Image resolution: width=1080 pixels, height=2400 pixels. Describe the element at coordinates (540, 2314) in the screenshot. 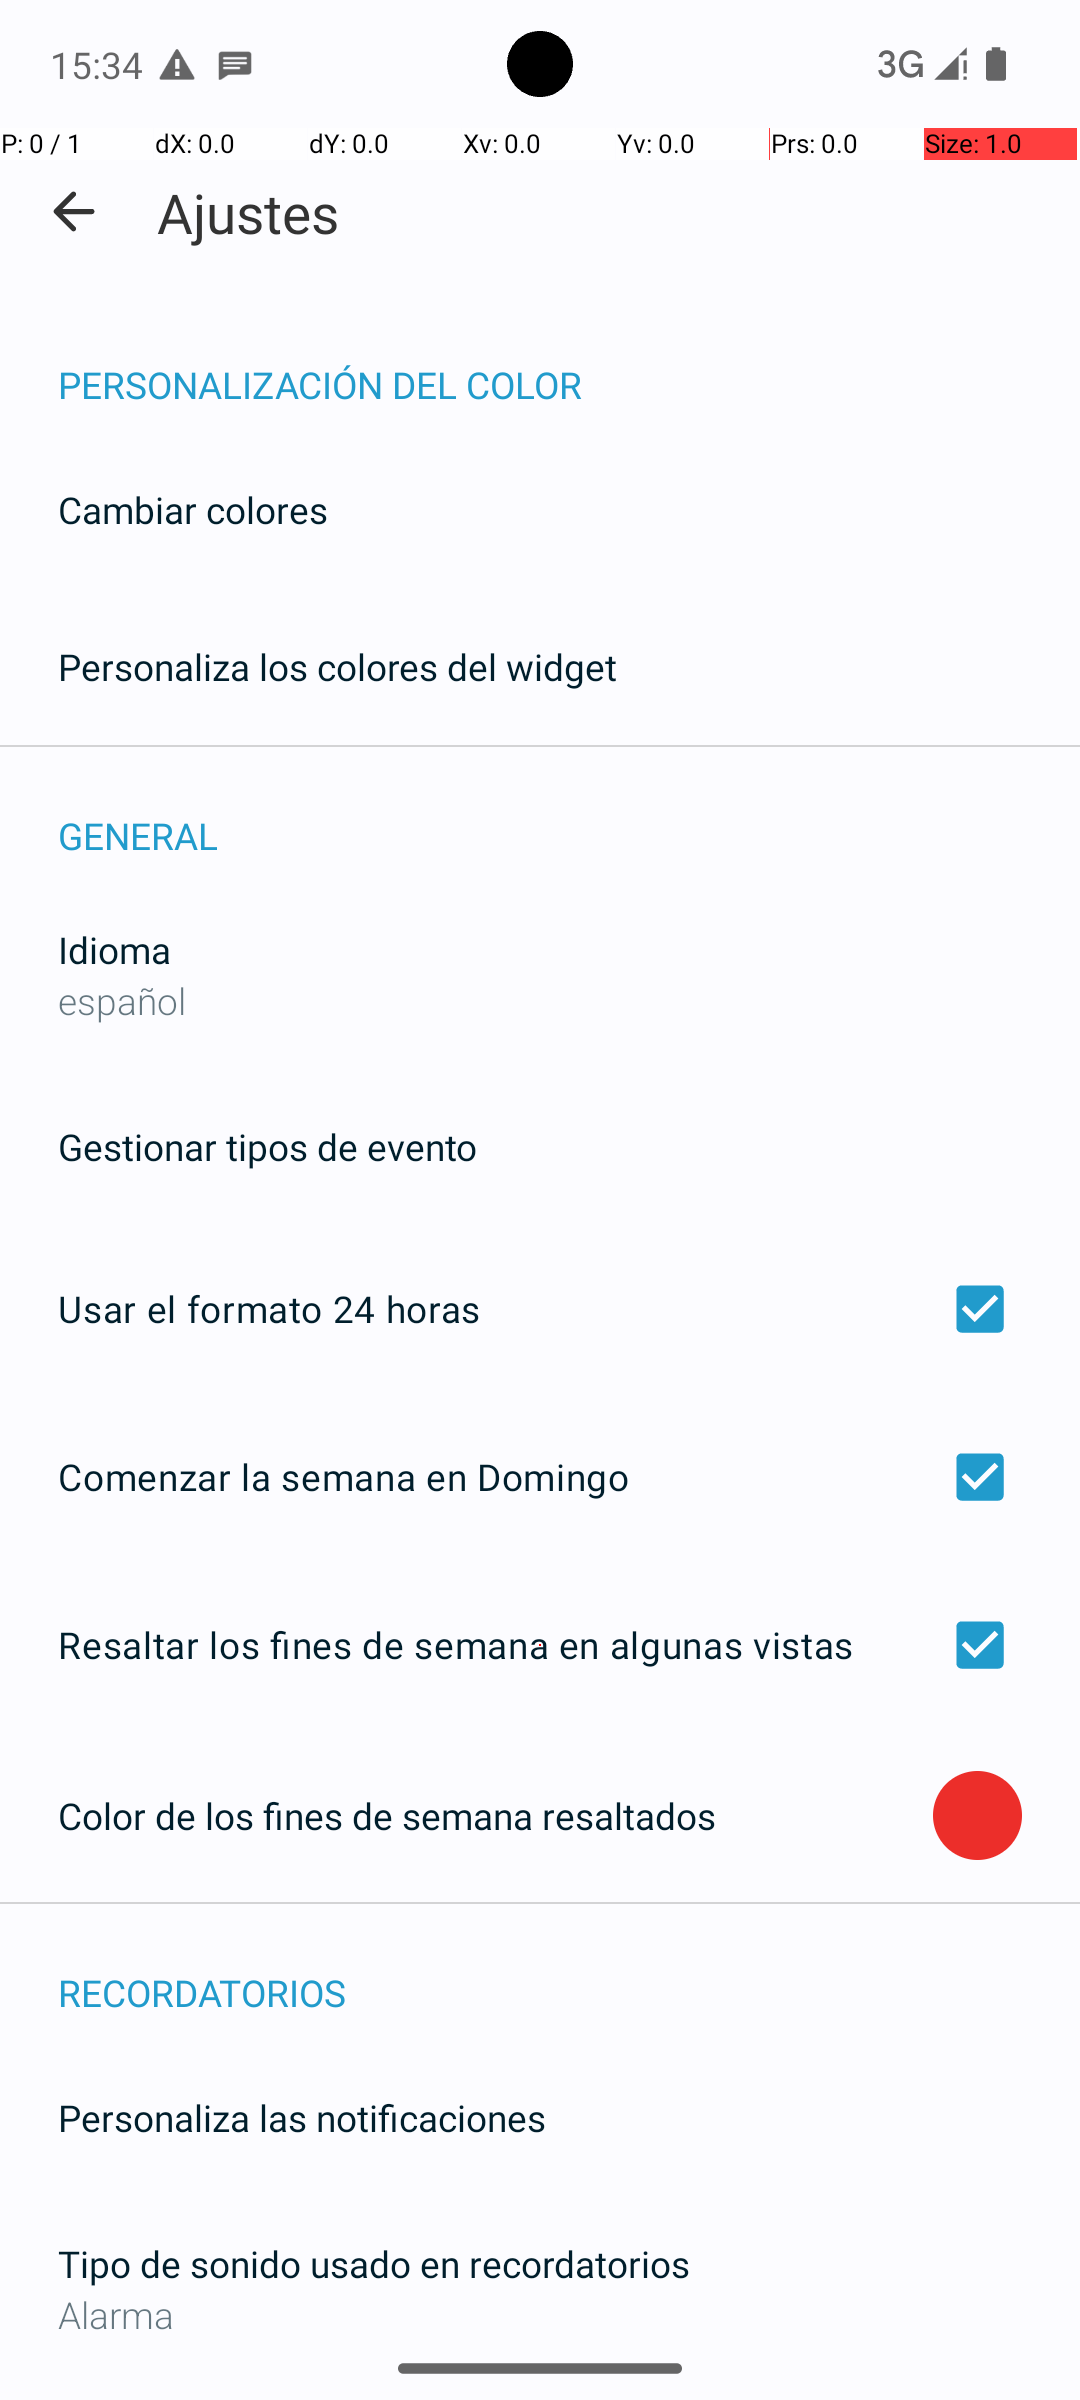

I see `Alarma` at that location.